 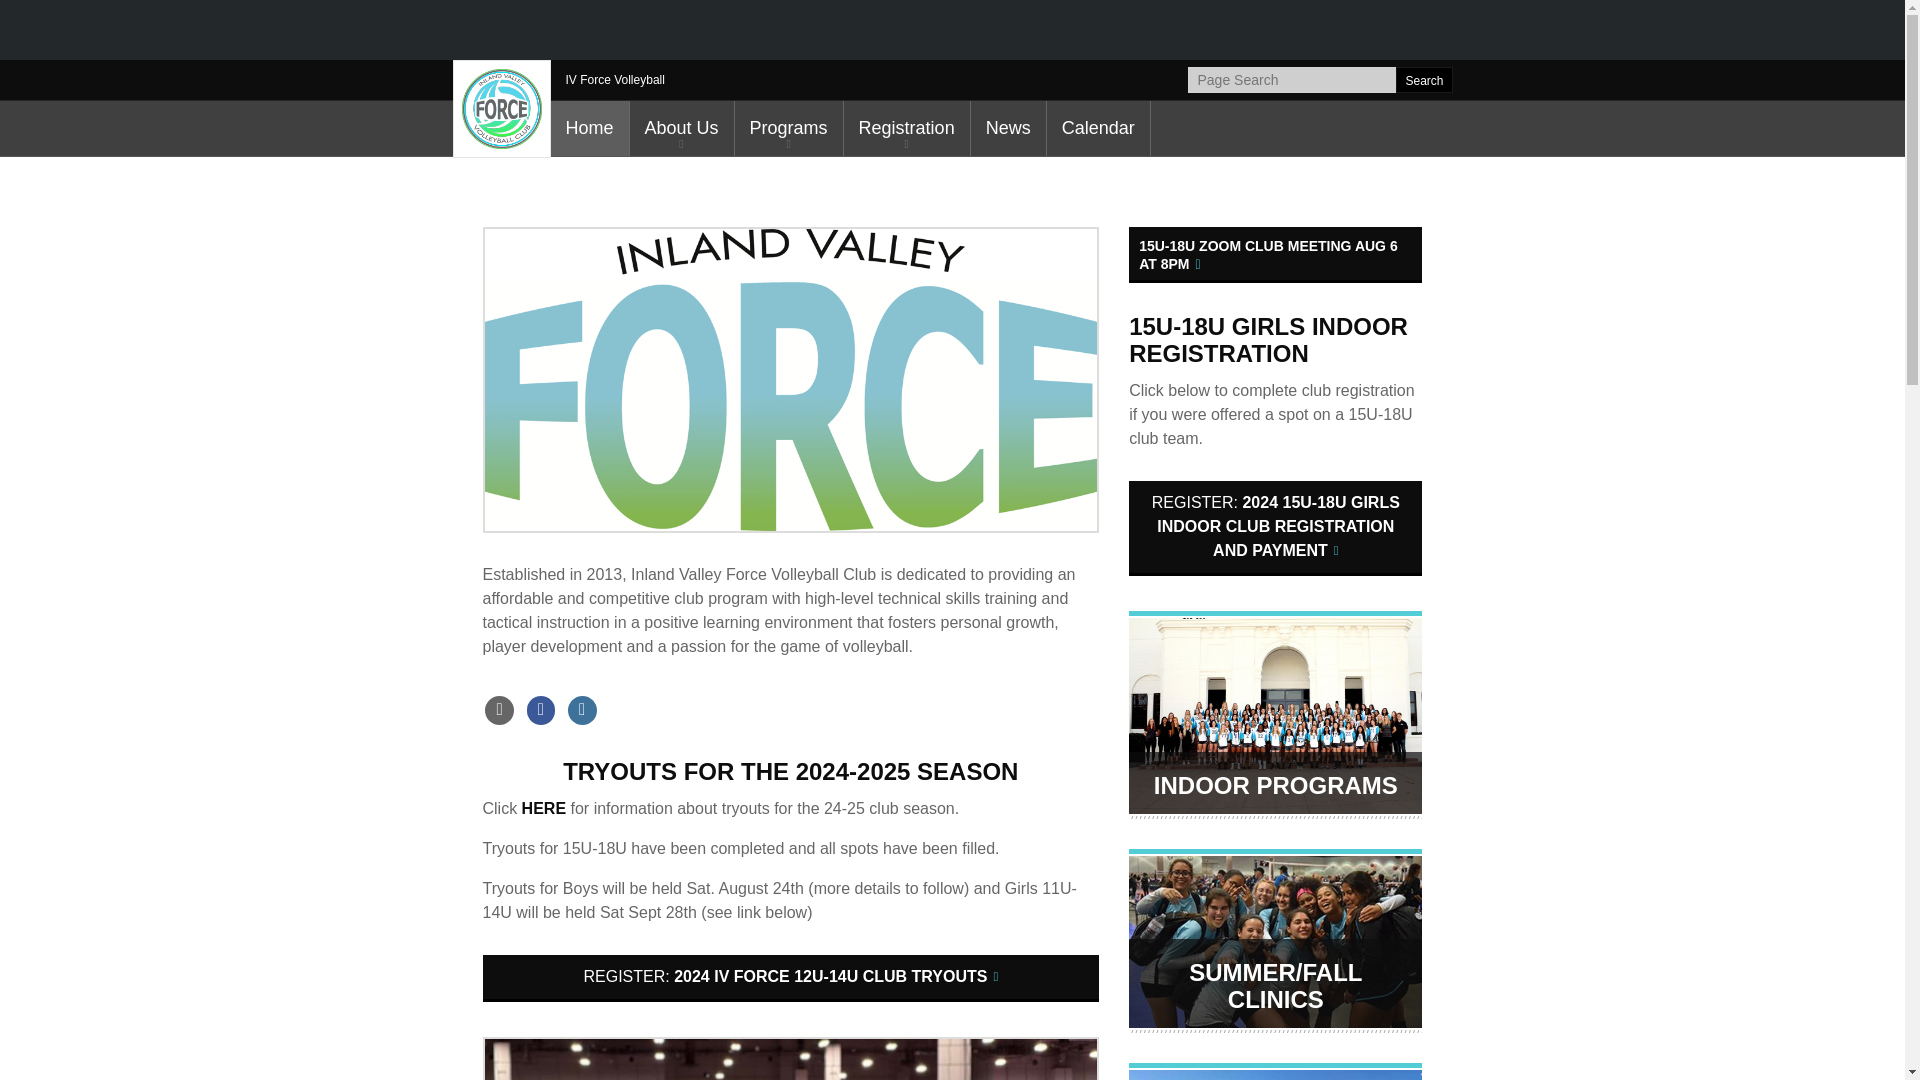 What do you see at coordinates (906, 128) in the screenshot?
I see `click to go to 'Registration'` at bounding box center [906, 128].